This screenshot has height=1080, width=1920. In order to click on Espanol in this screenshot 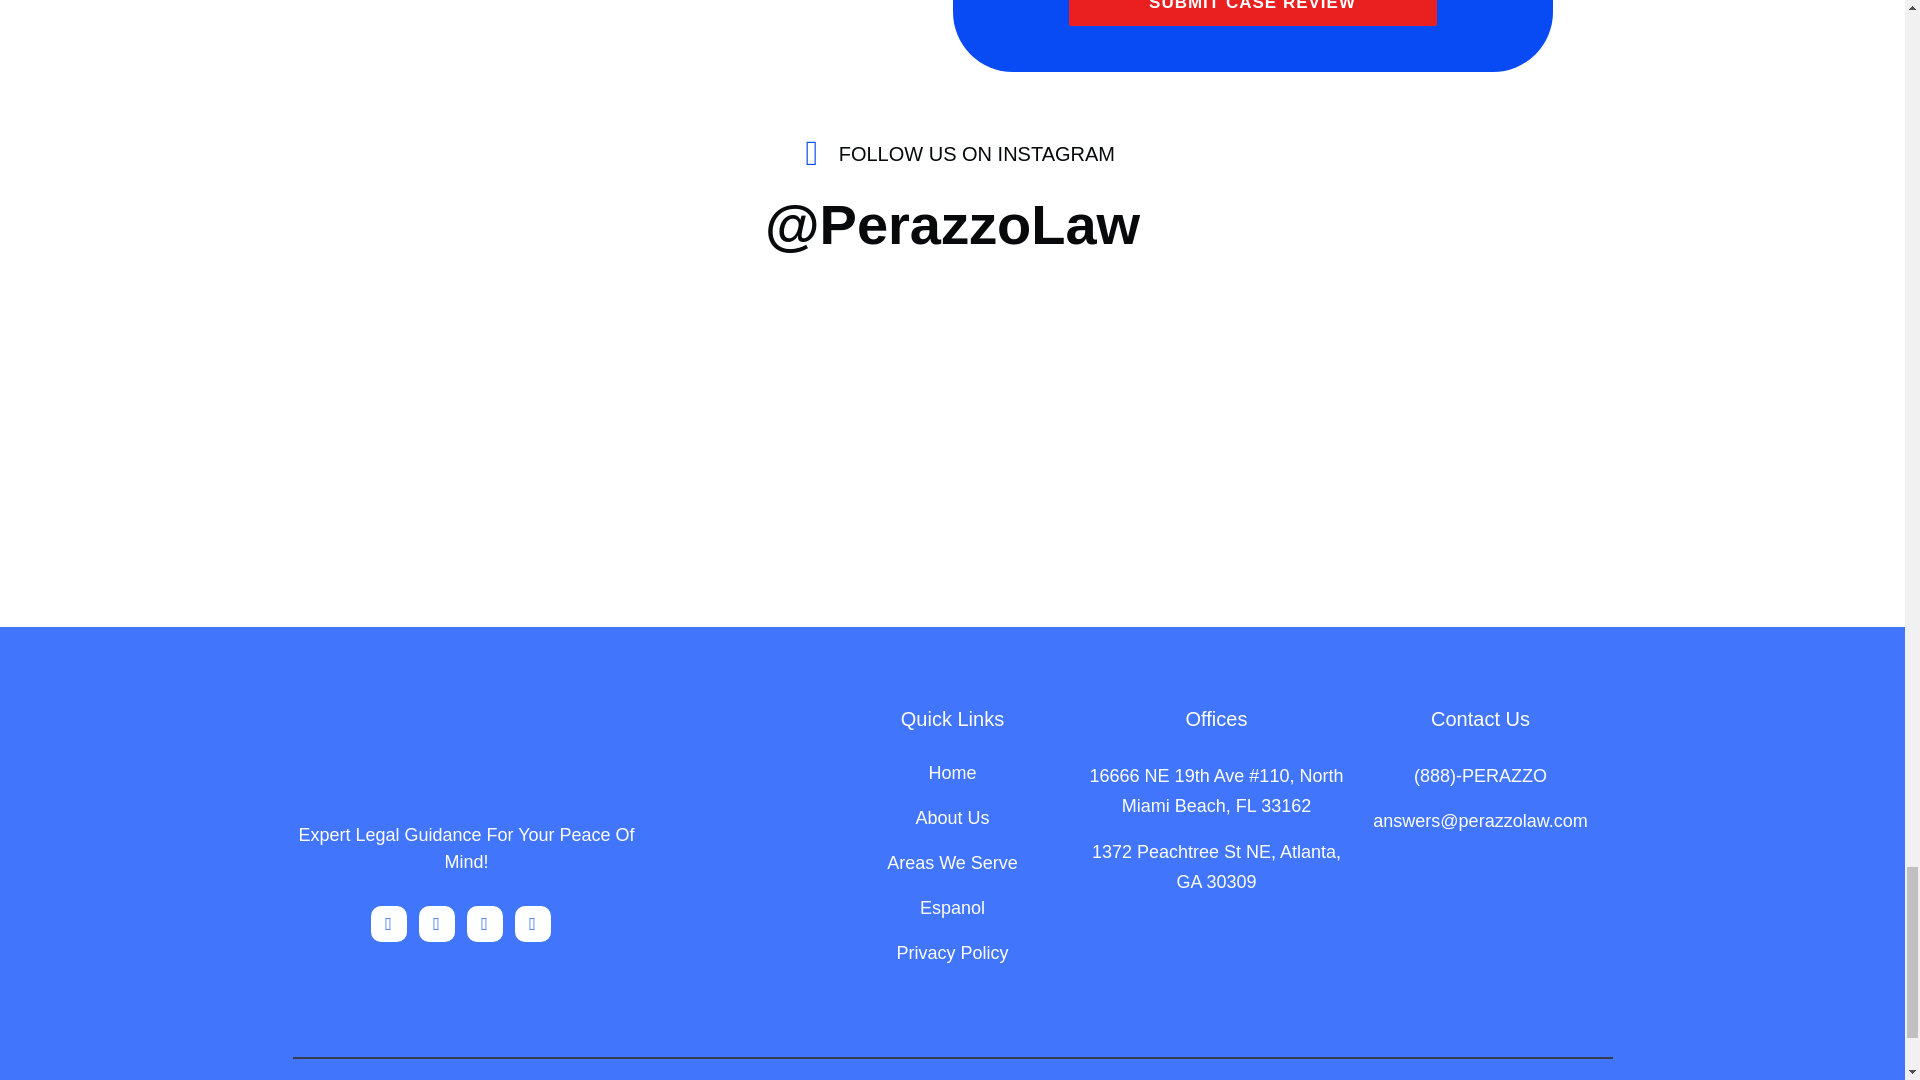, I will do `click(952, 918)`.